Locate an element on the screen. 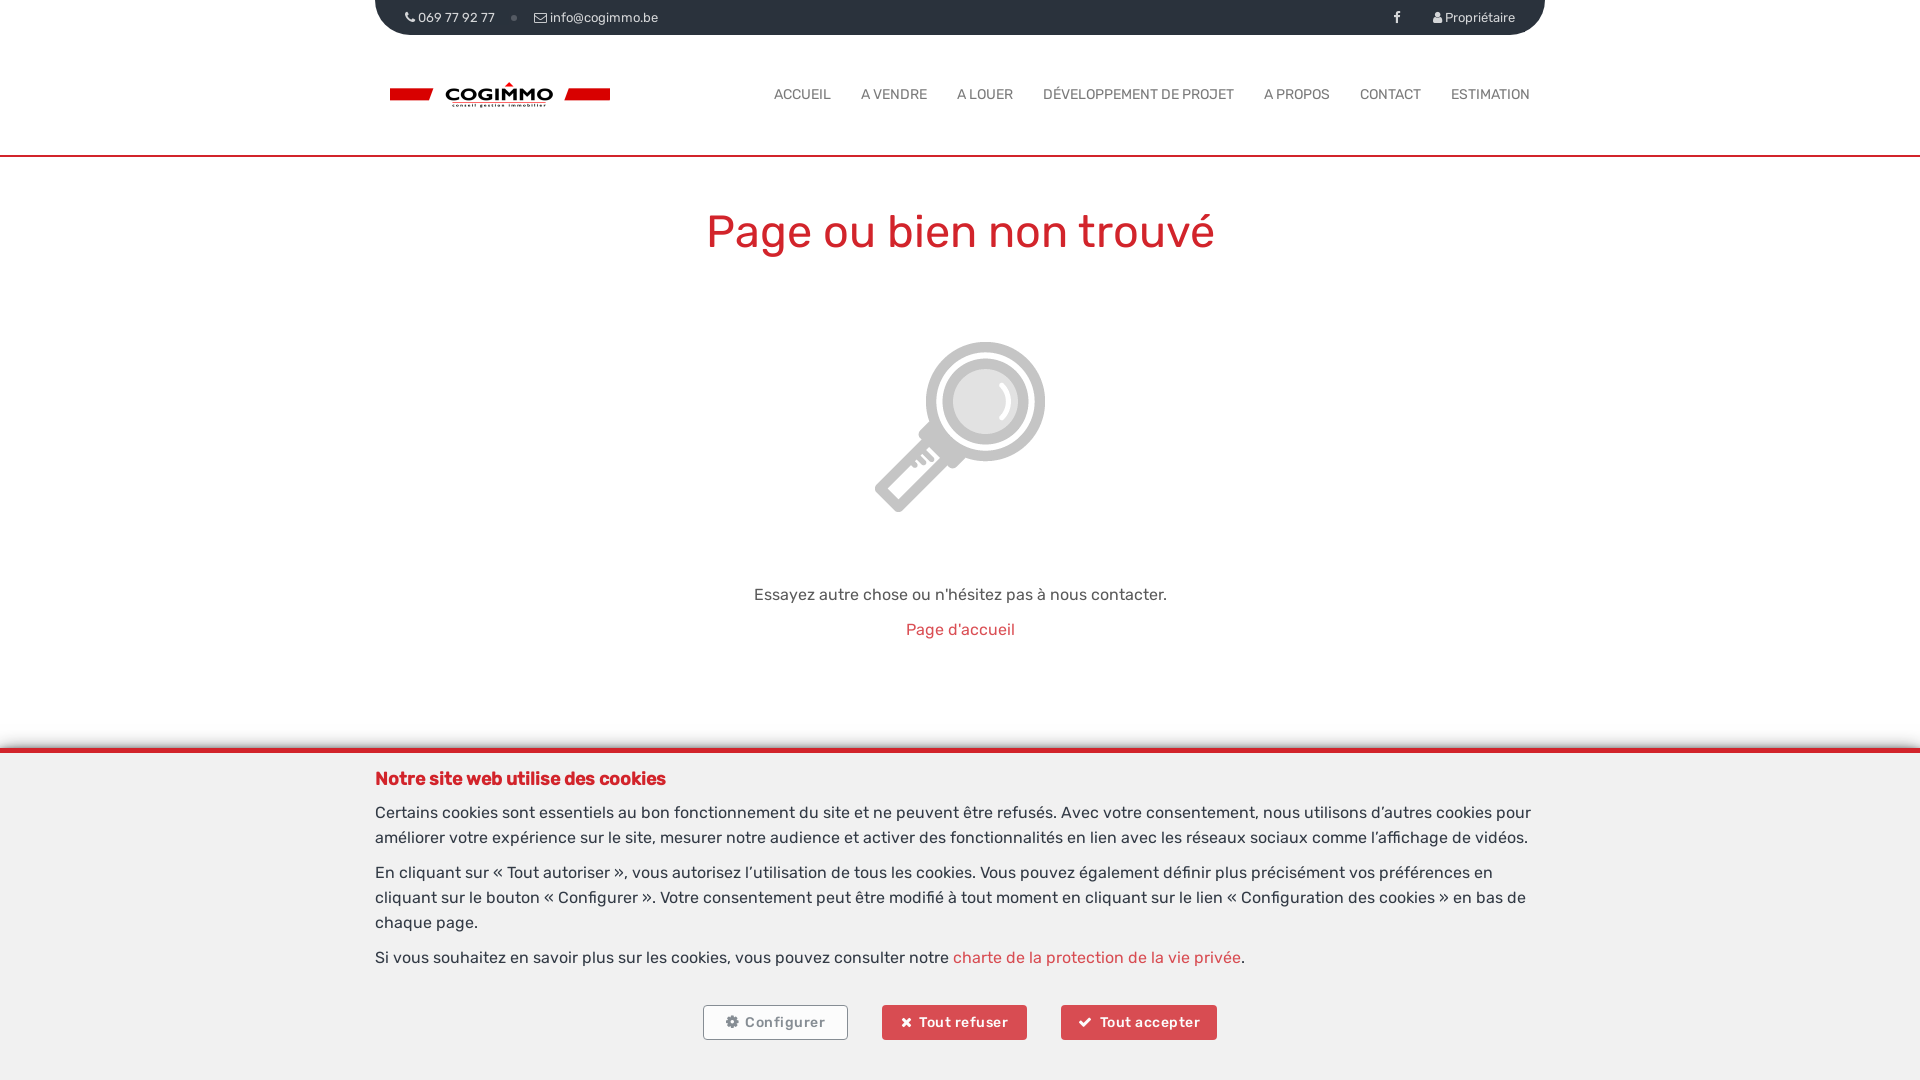  ESTIMATION is located at coordinates (1490, 94).